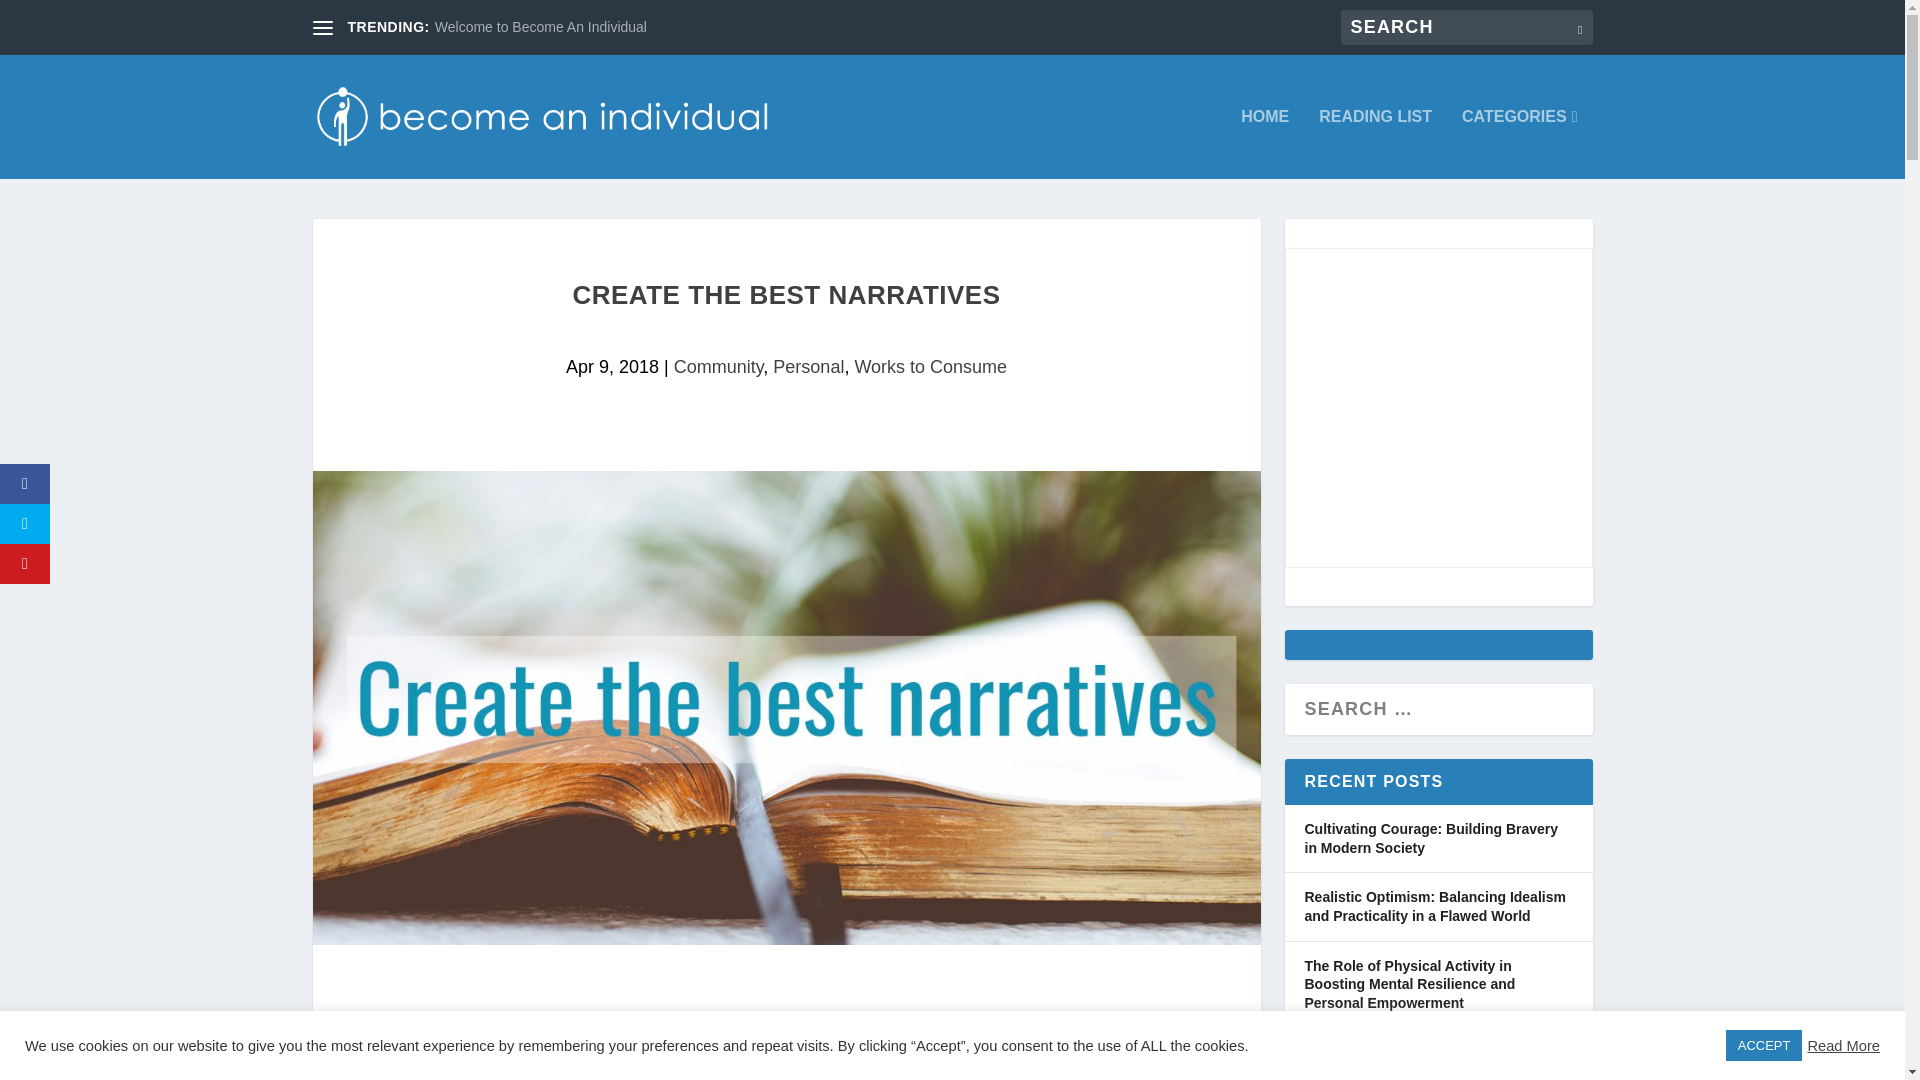  What do you see at coordinates (541, 26) in the screenshot?
I see `Welcome to Become An Individual` at bounding box center [541, 26].